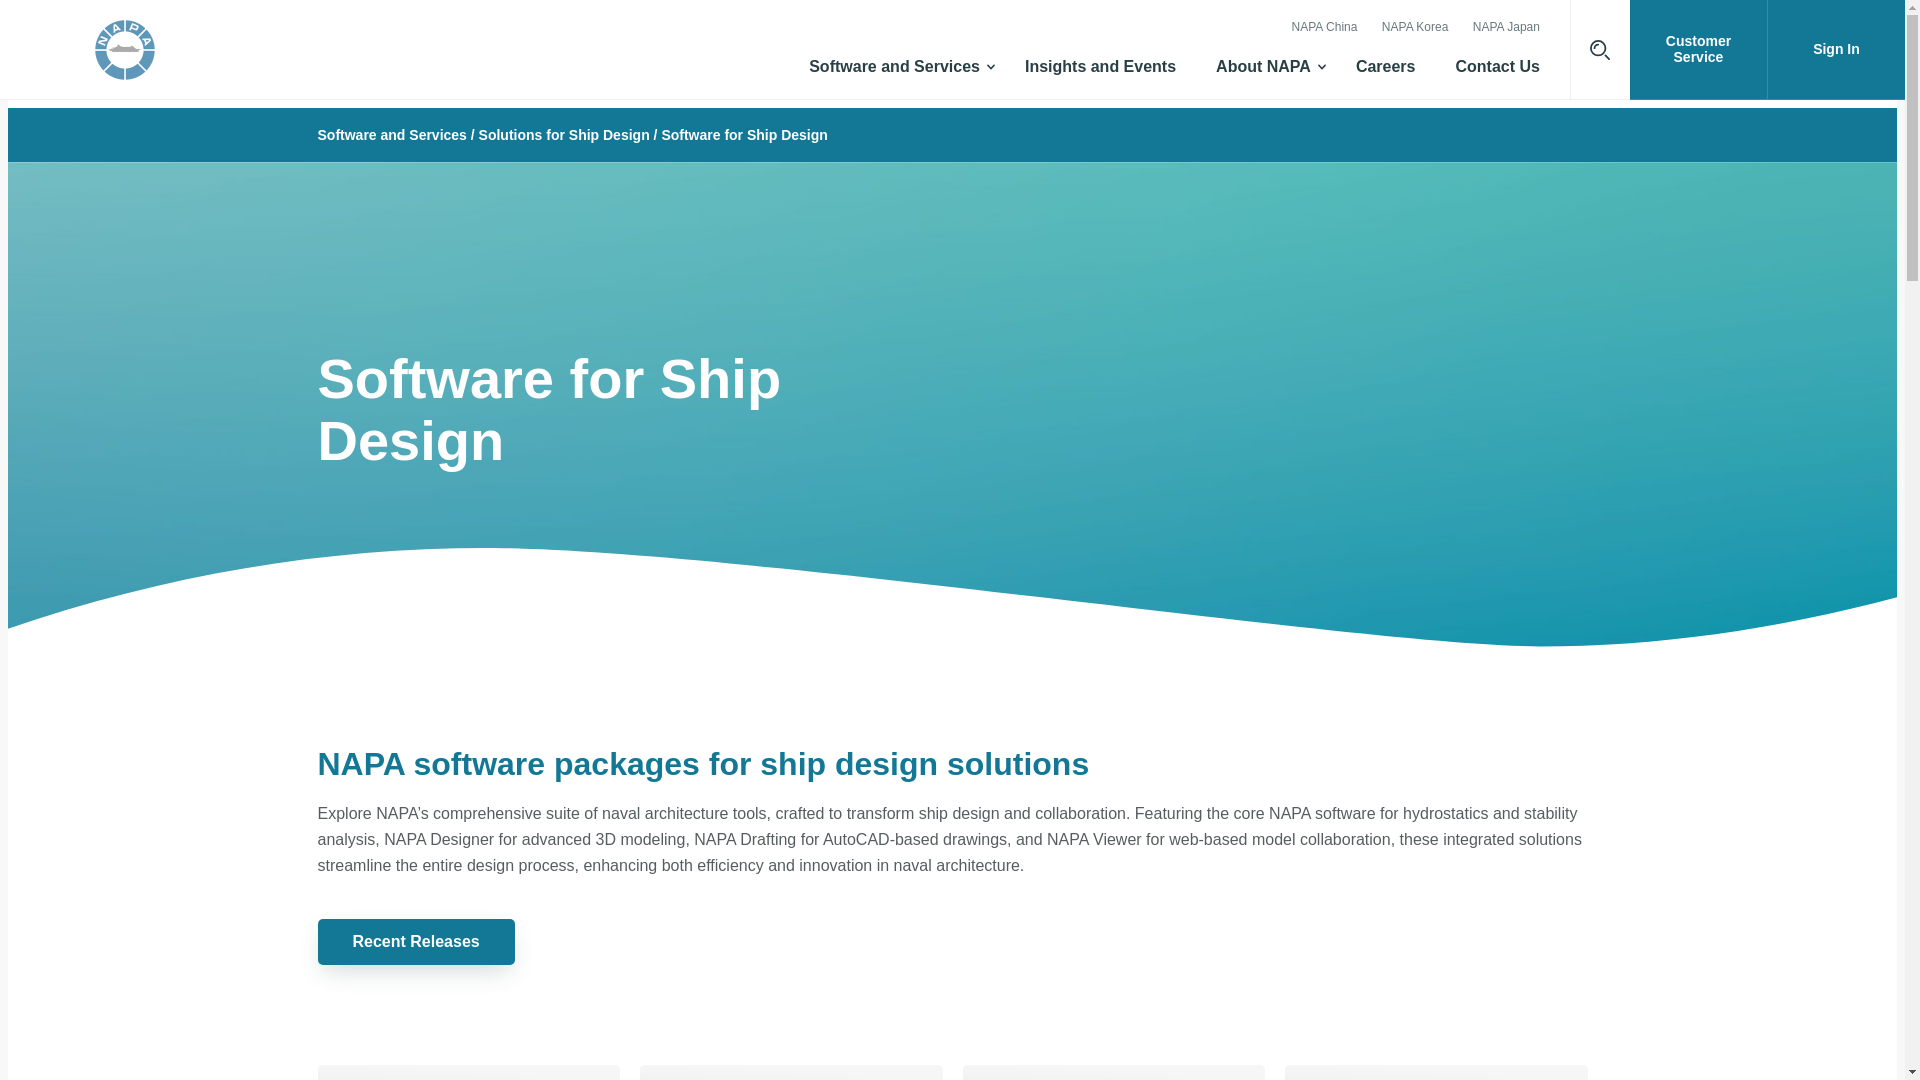 The width and height of the screenshot is (1920, 1080). I want to click on Careers, so click(1386, 74).